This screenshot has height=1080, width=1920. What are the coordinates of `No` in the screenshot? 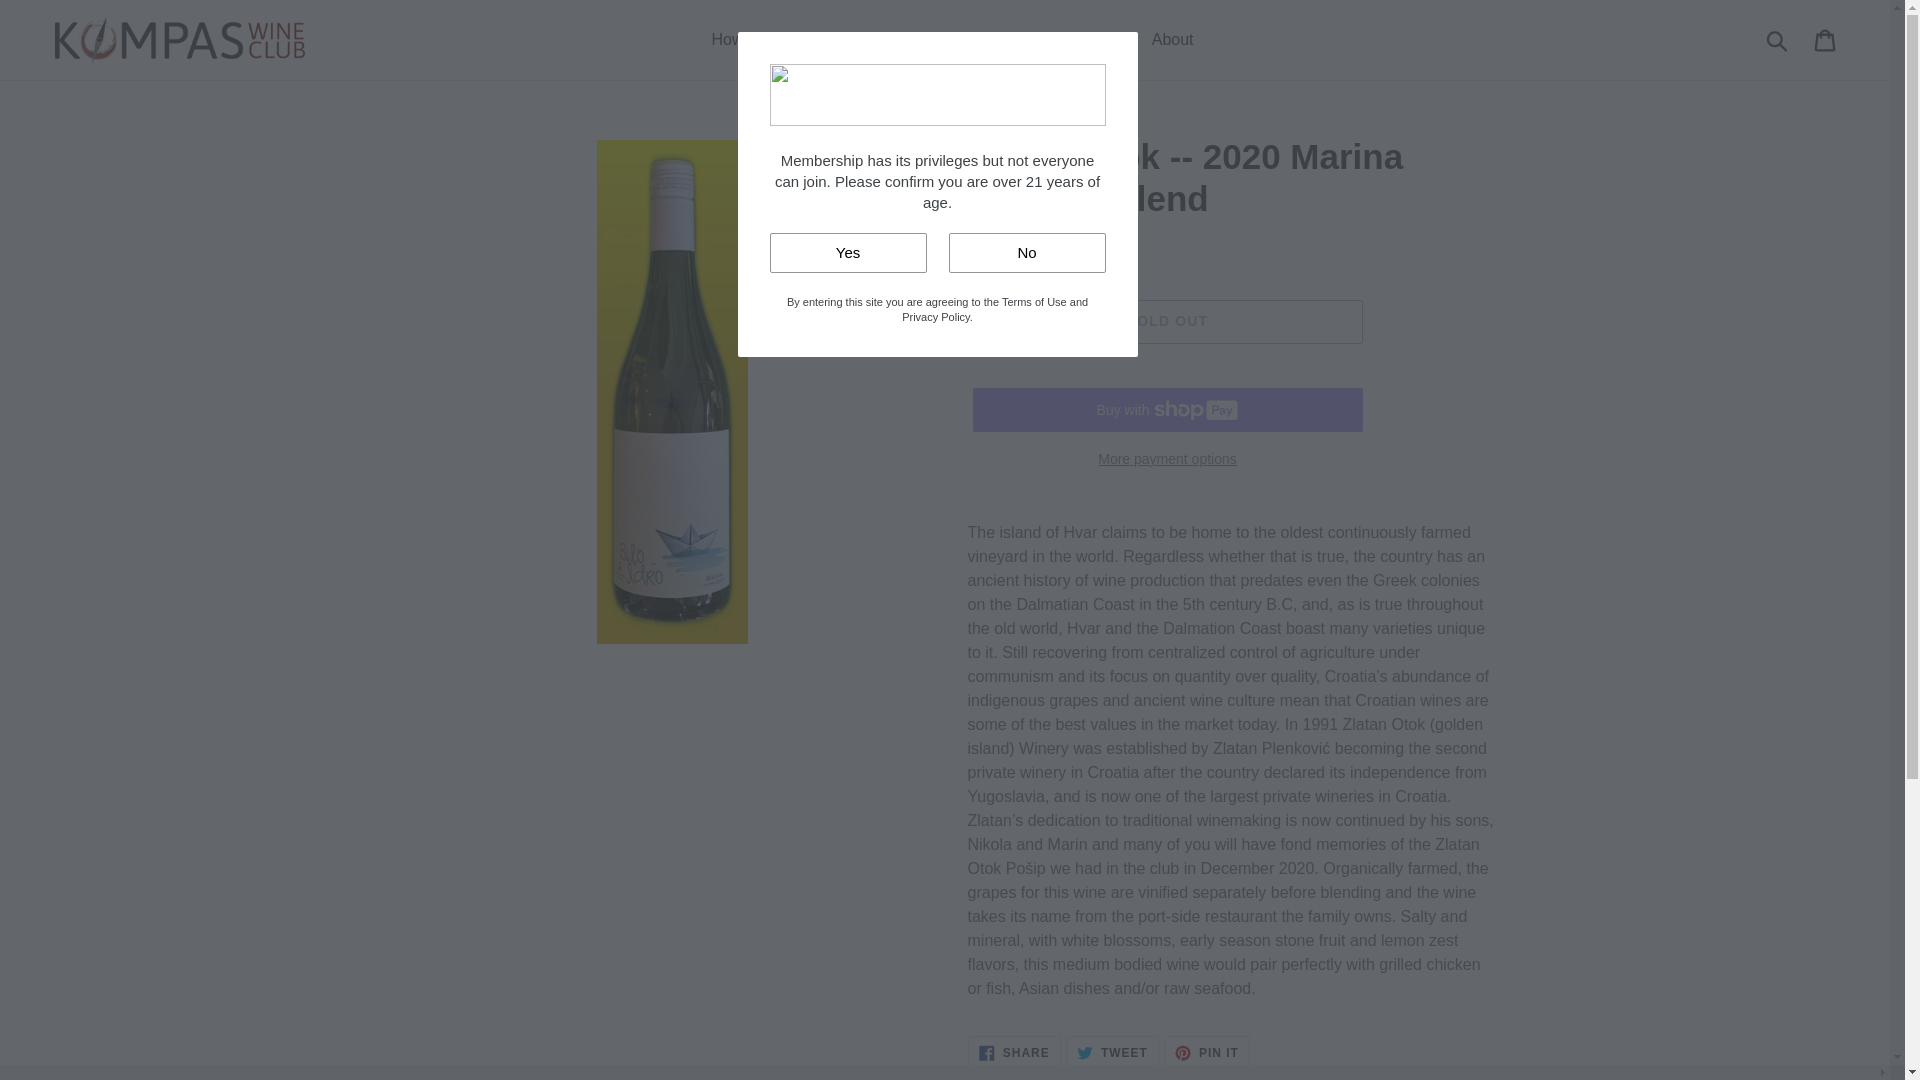 It's located at (1166, 322).